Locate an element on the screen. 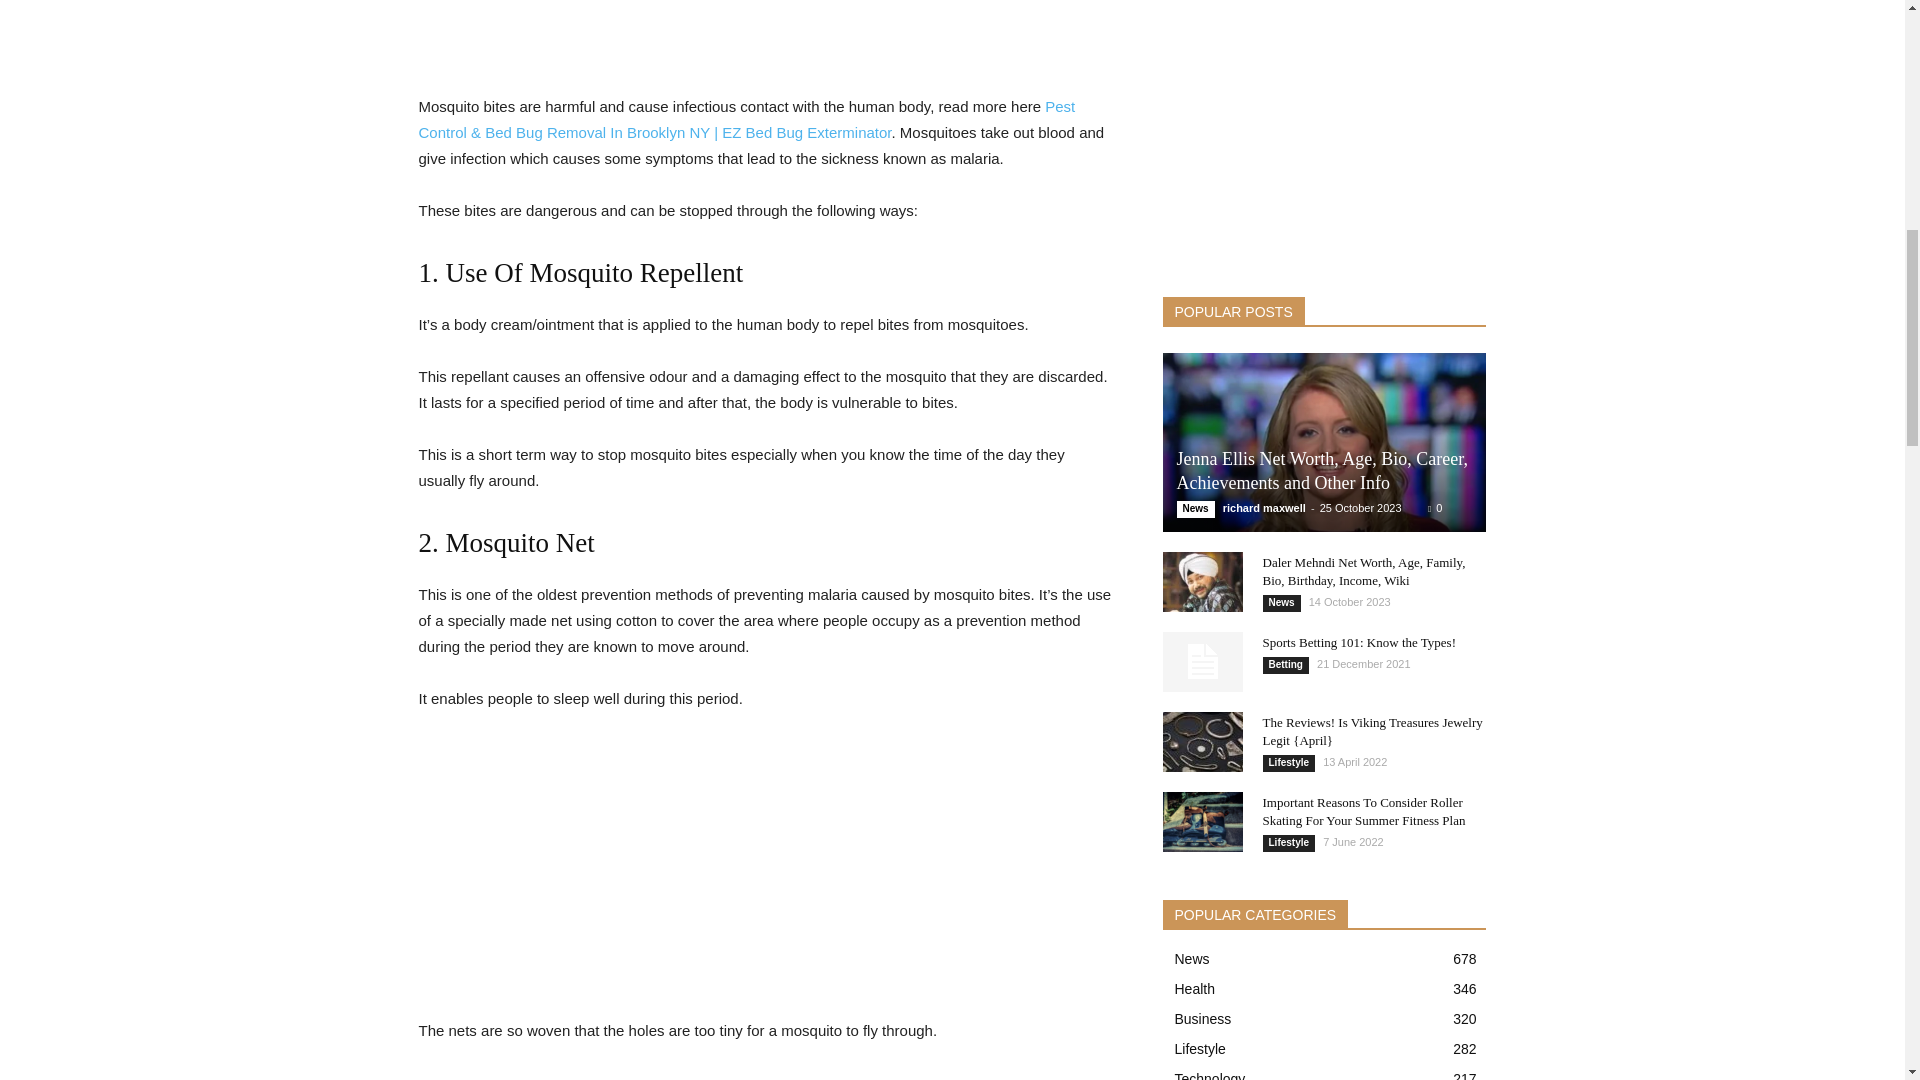  Advertisement is located at coordinates (766, 24).